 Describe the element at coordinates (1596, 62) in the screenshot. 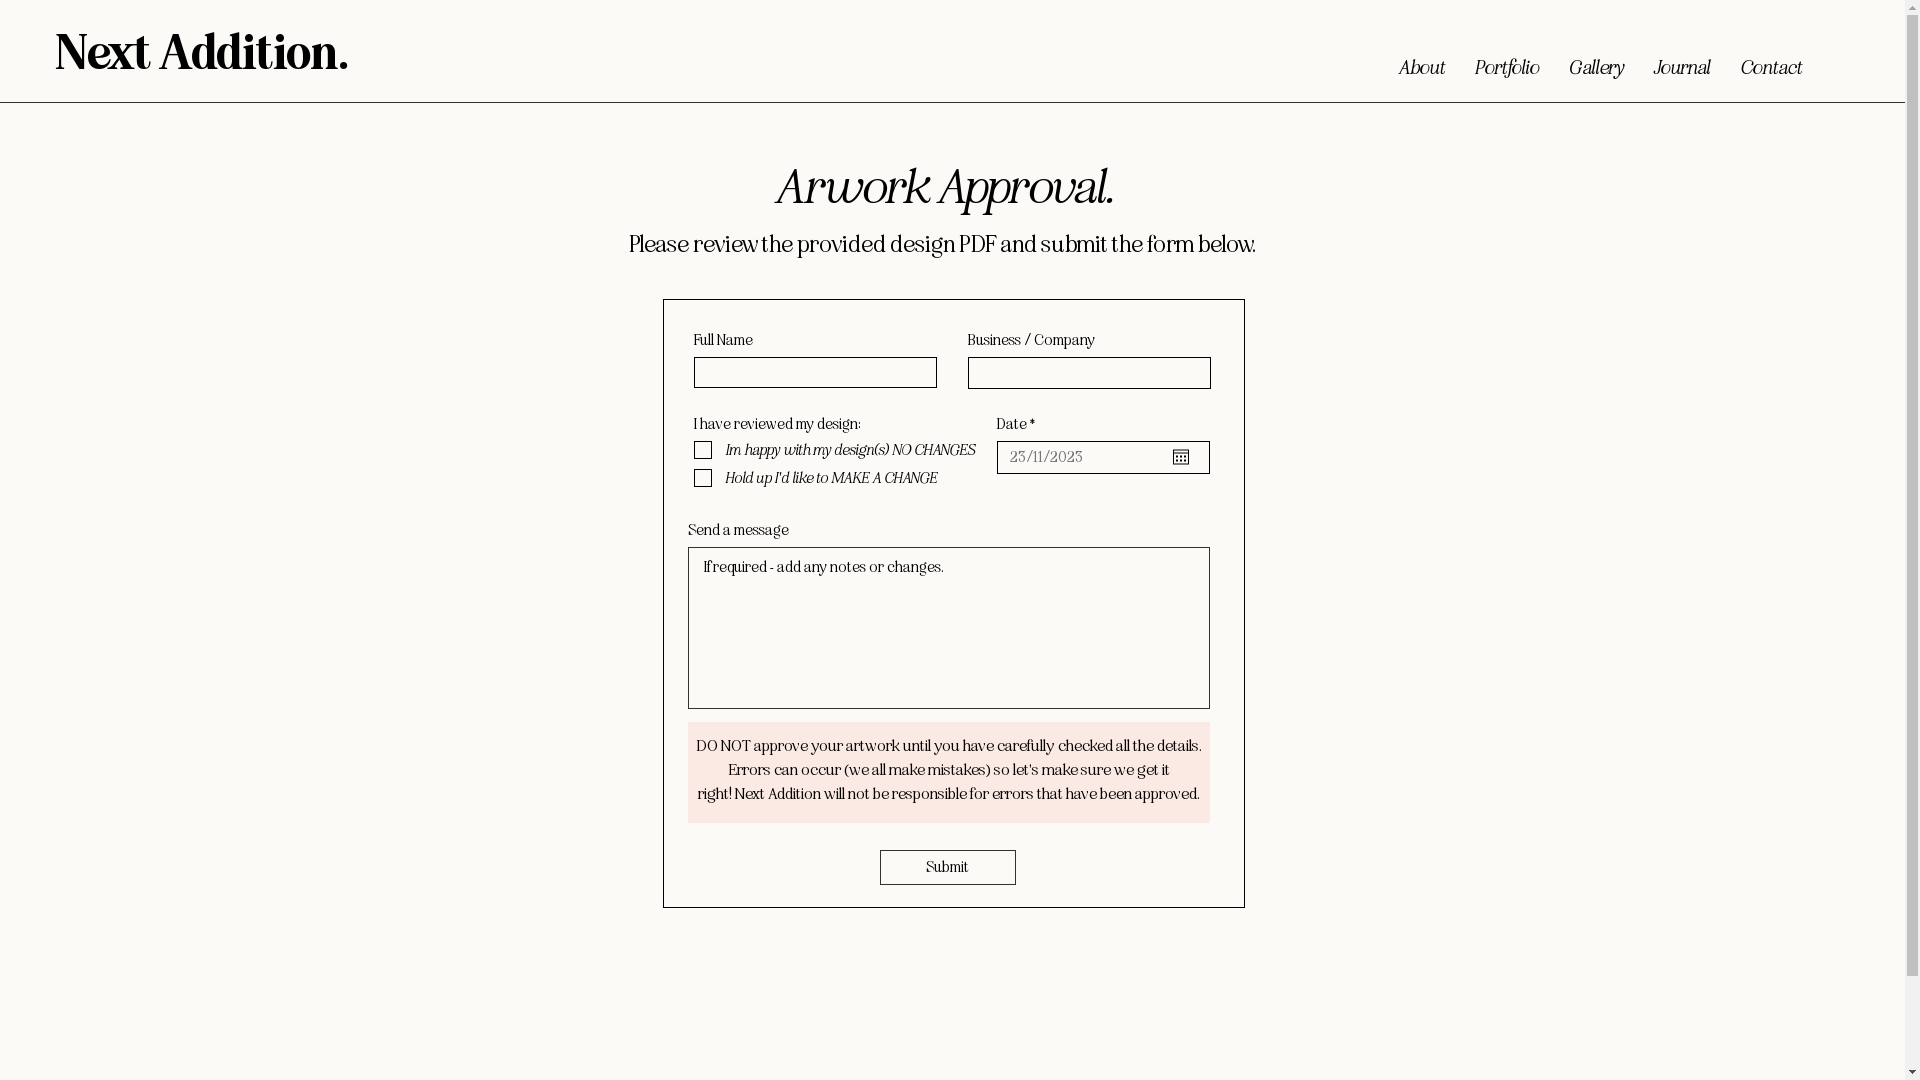

I see `Gallery` at that location.